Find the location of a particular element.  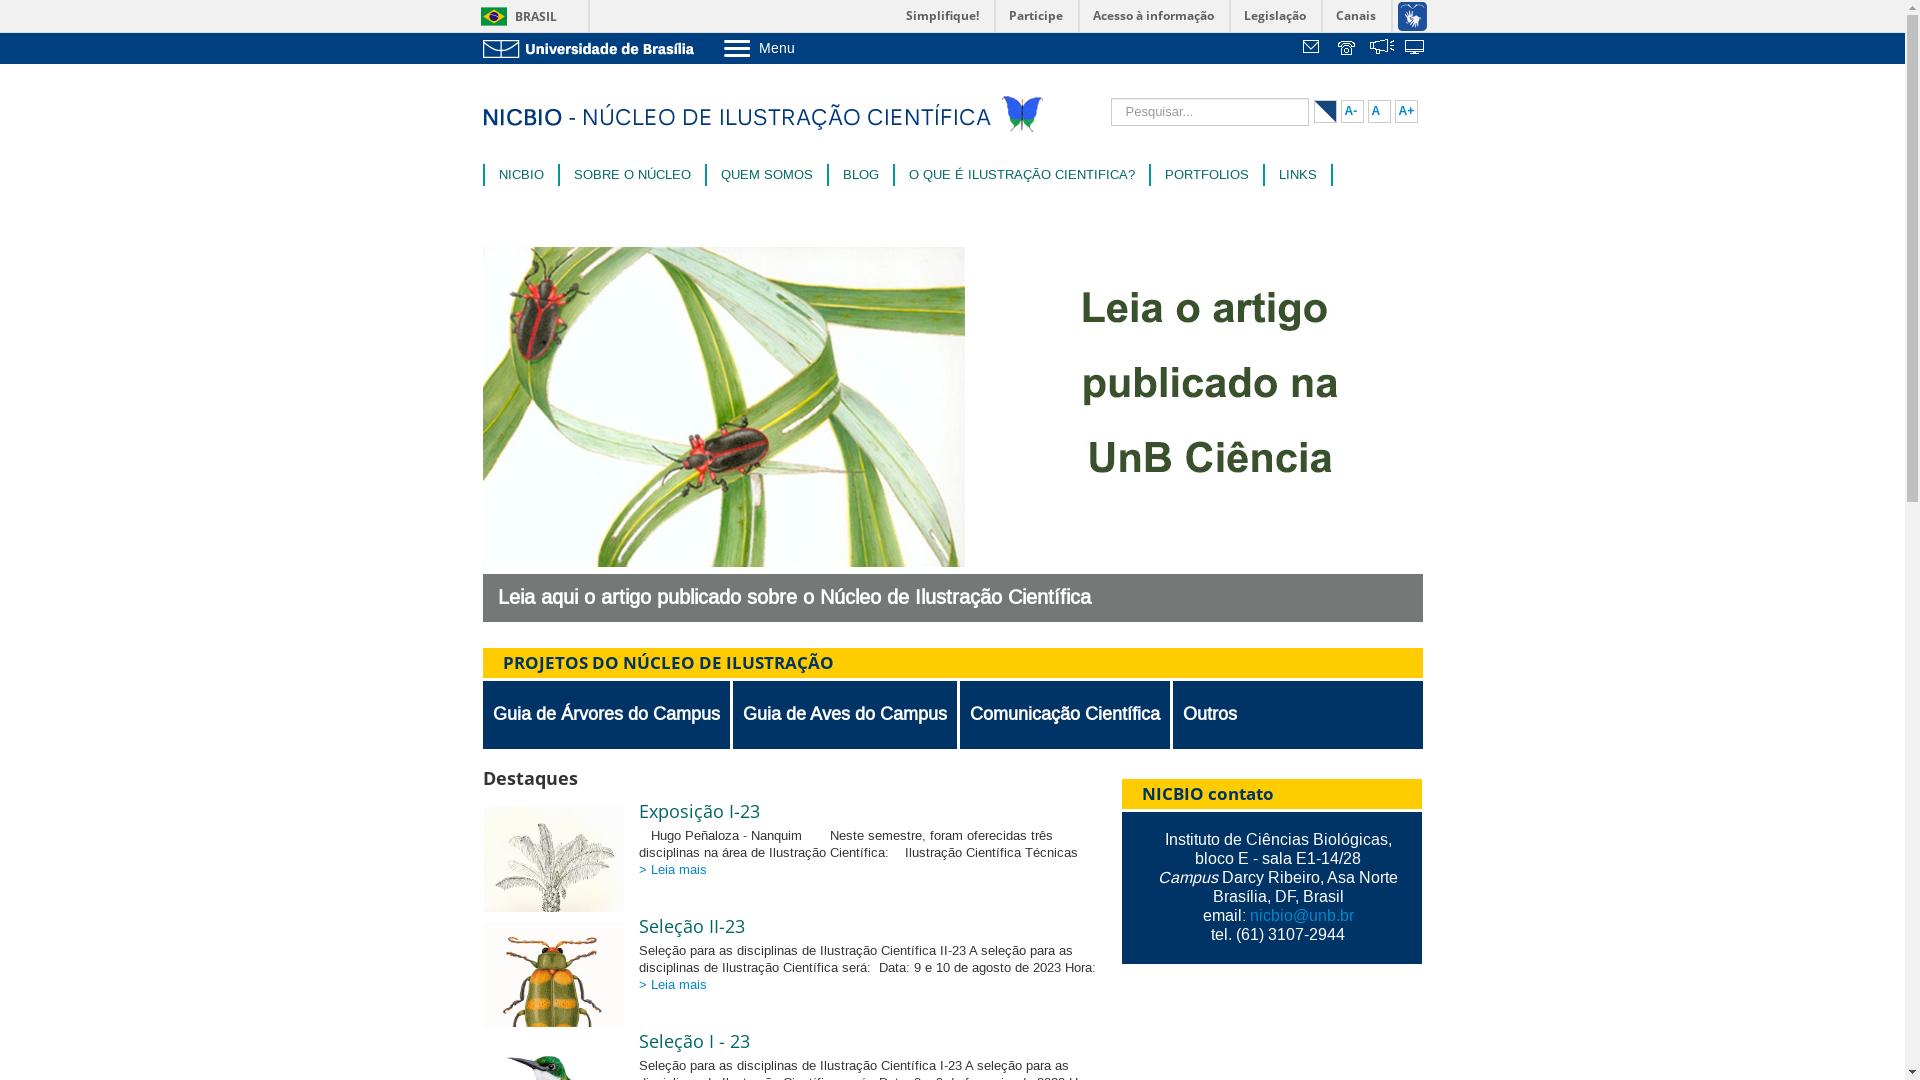

A is located at coordinates (1380, 112).